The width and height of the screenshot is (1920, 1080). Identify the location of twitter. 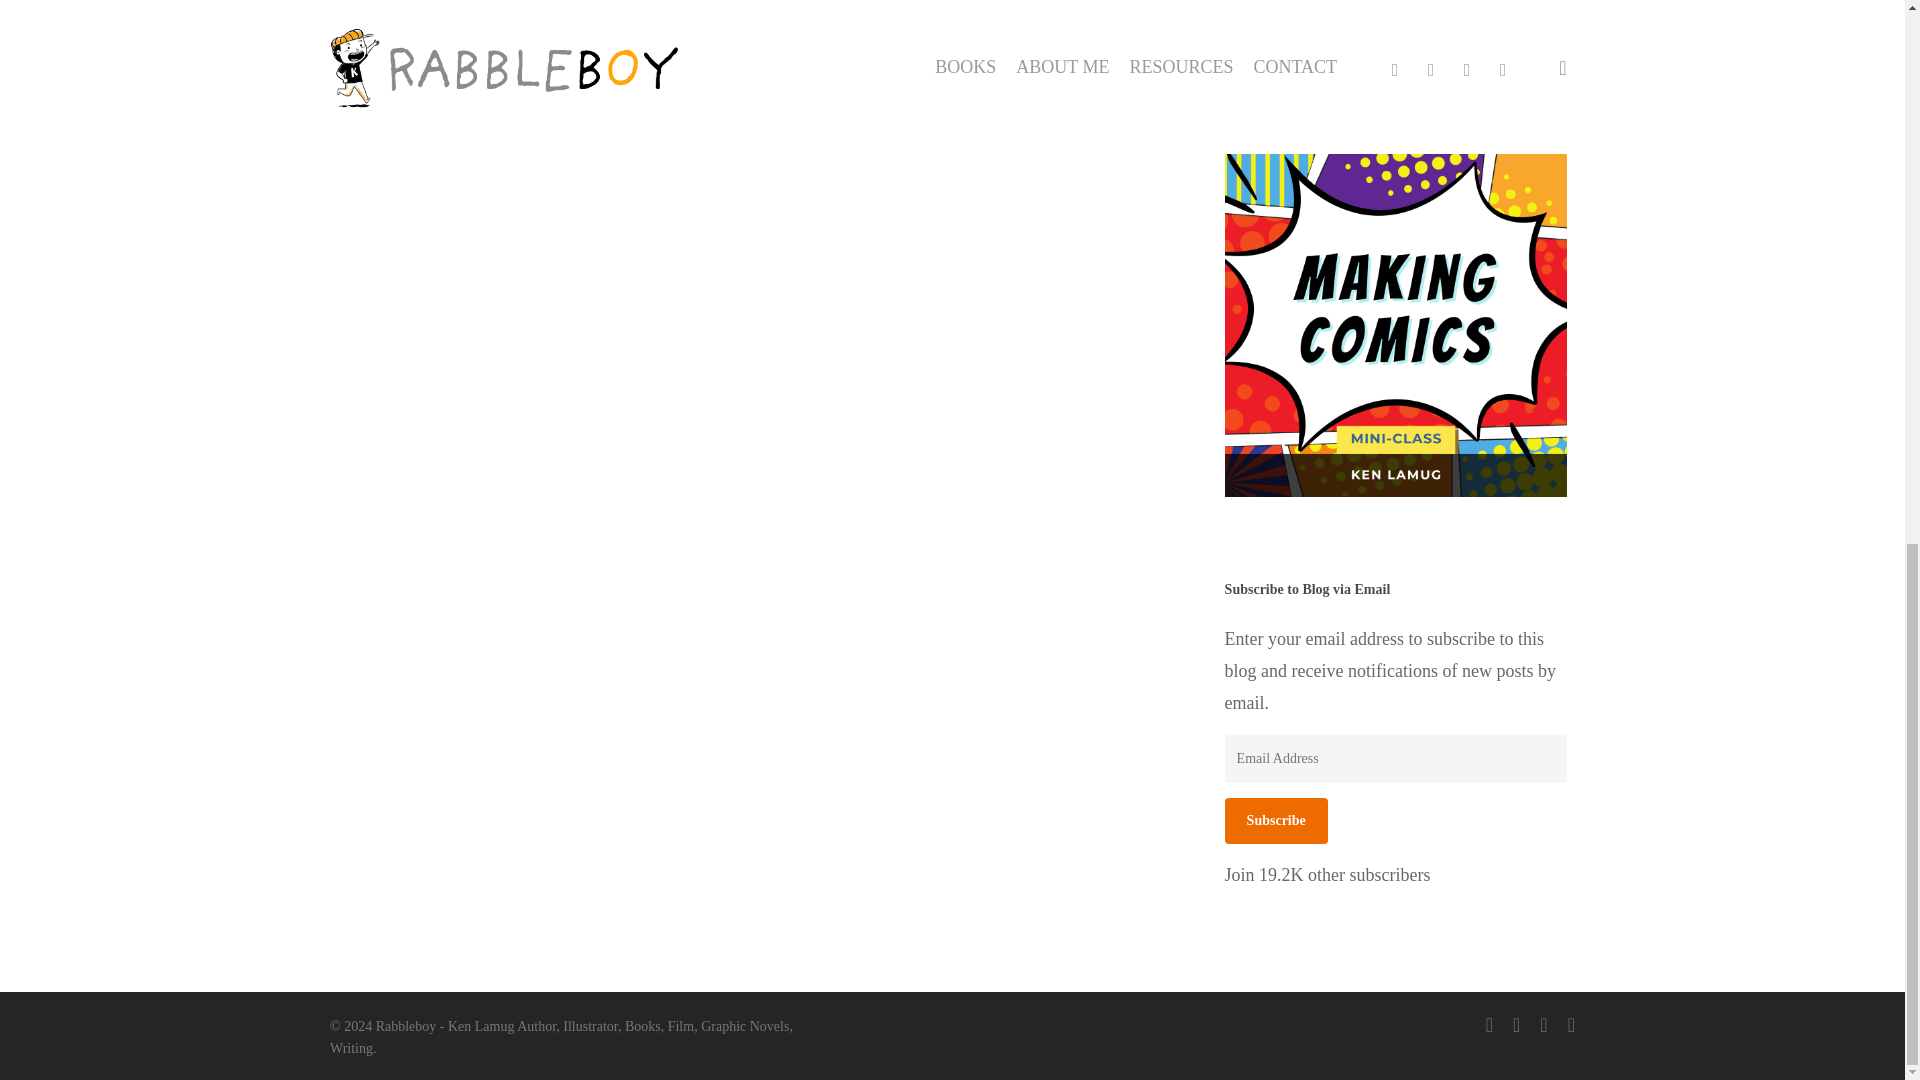
(1490, 1024).